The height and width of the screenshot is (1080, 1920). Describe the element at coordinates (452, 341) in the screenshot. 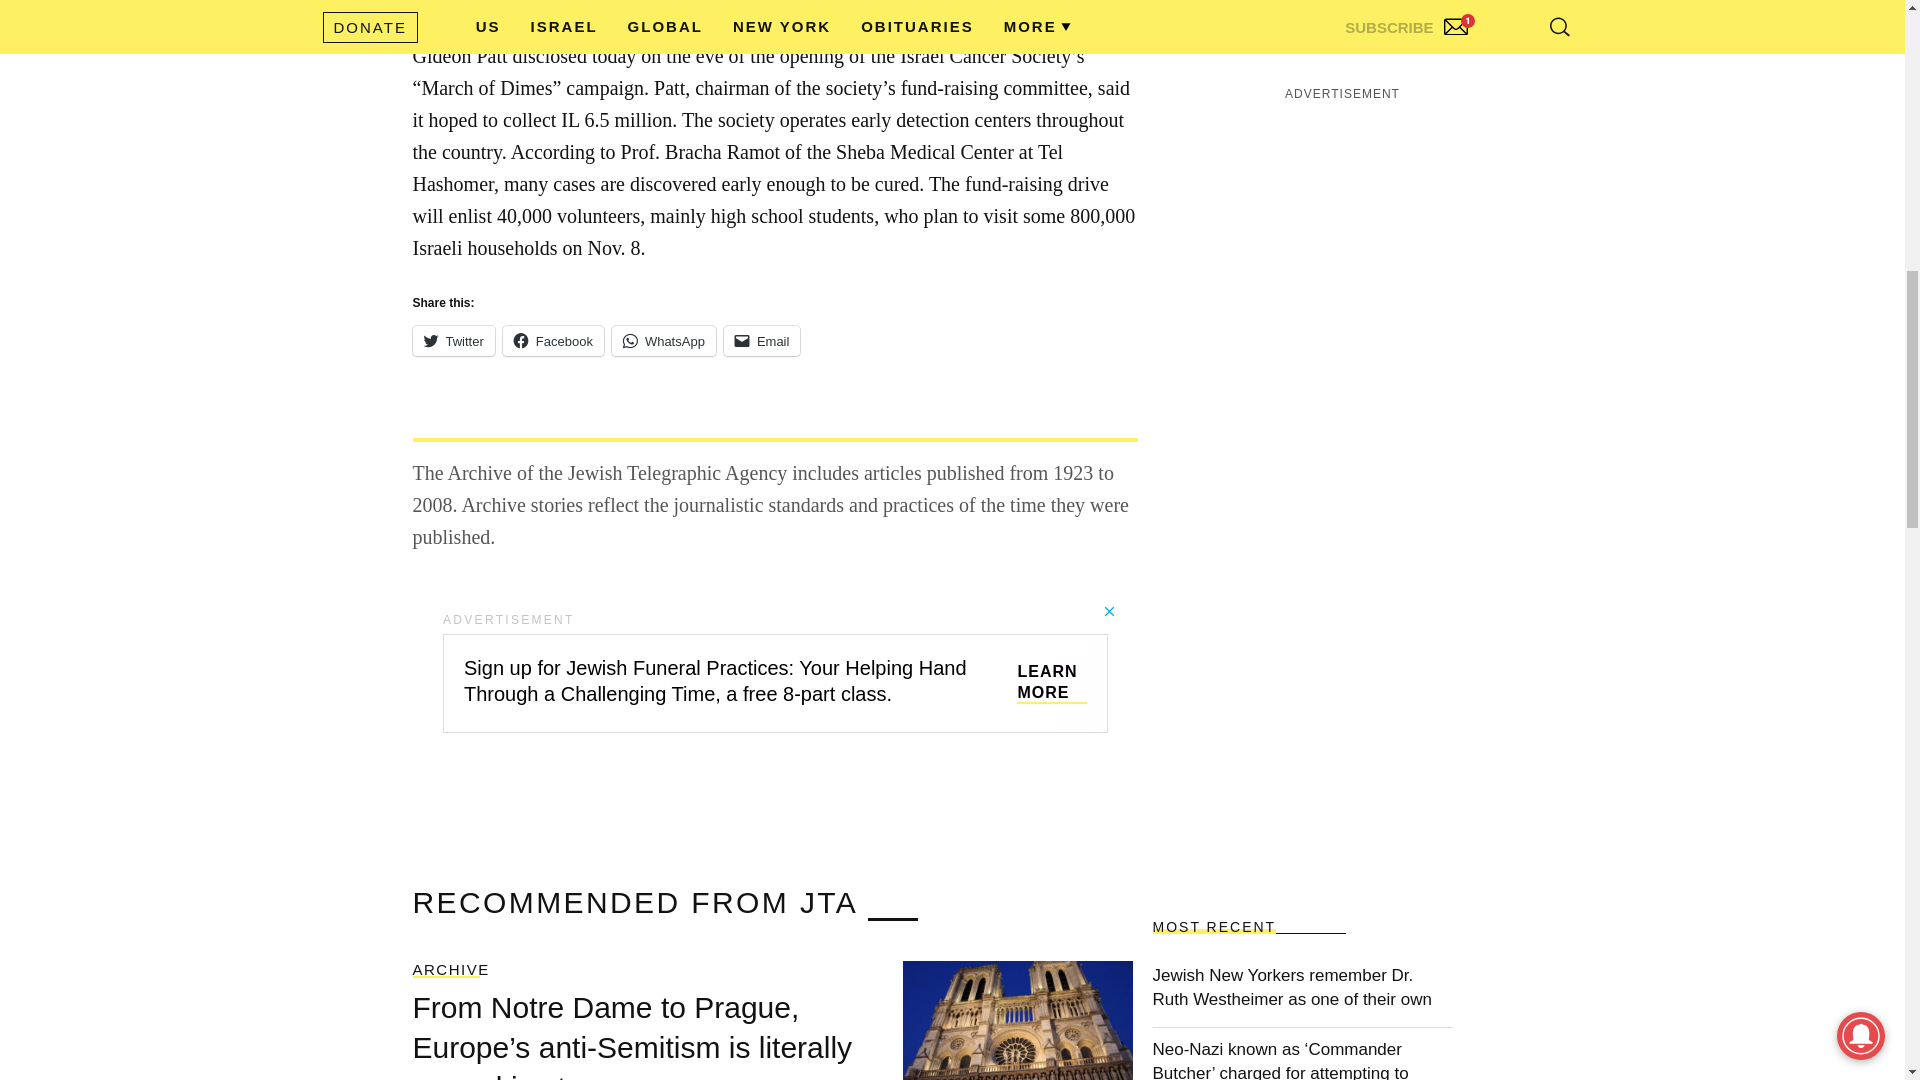

I see `Click to share on Twitter` at that location.